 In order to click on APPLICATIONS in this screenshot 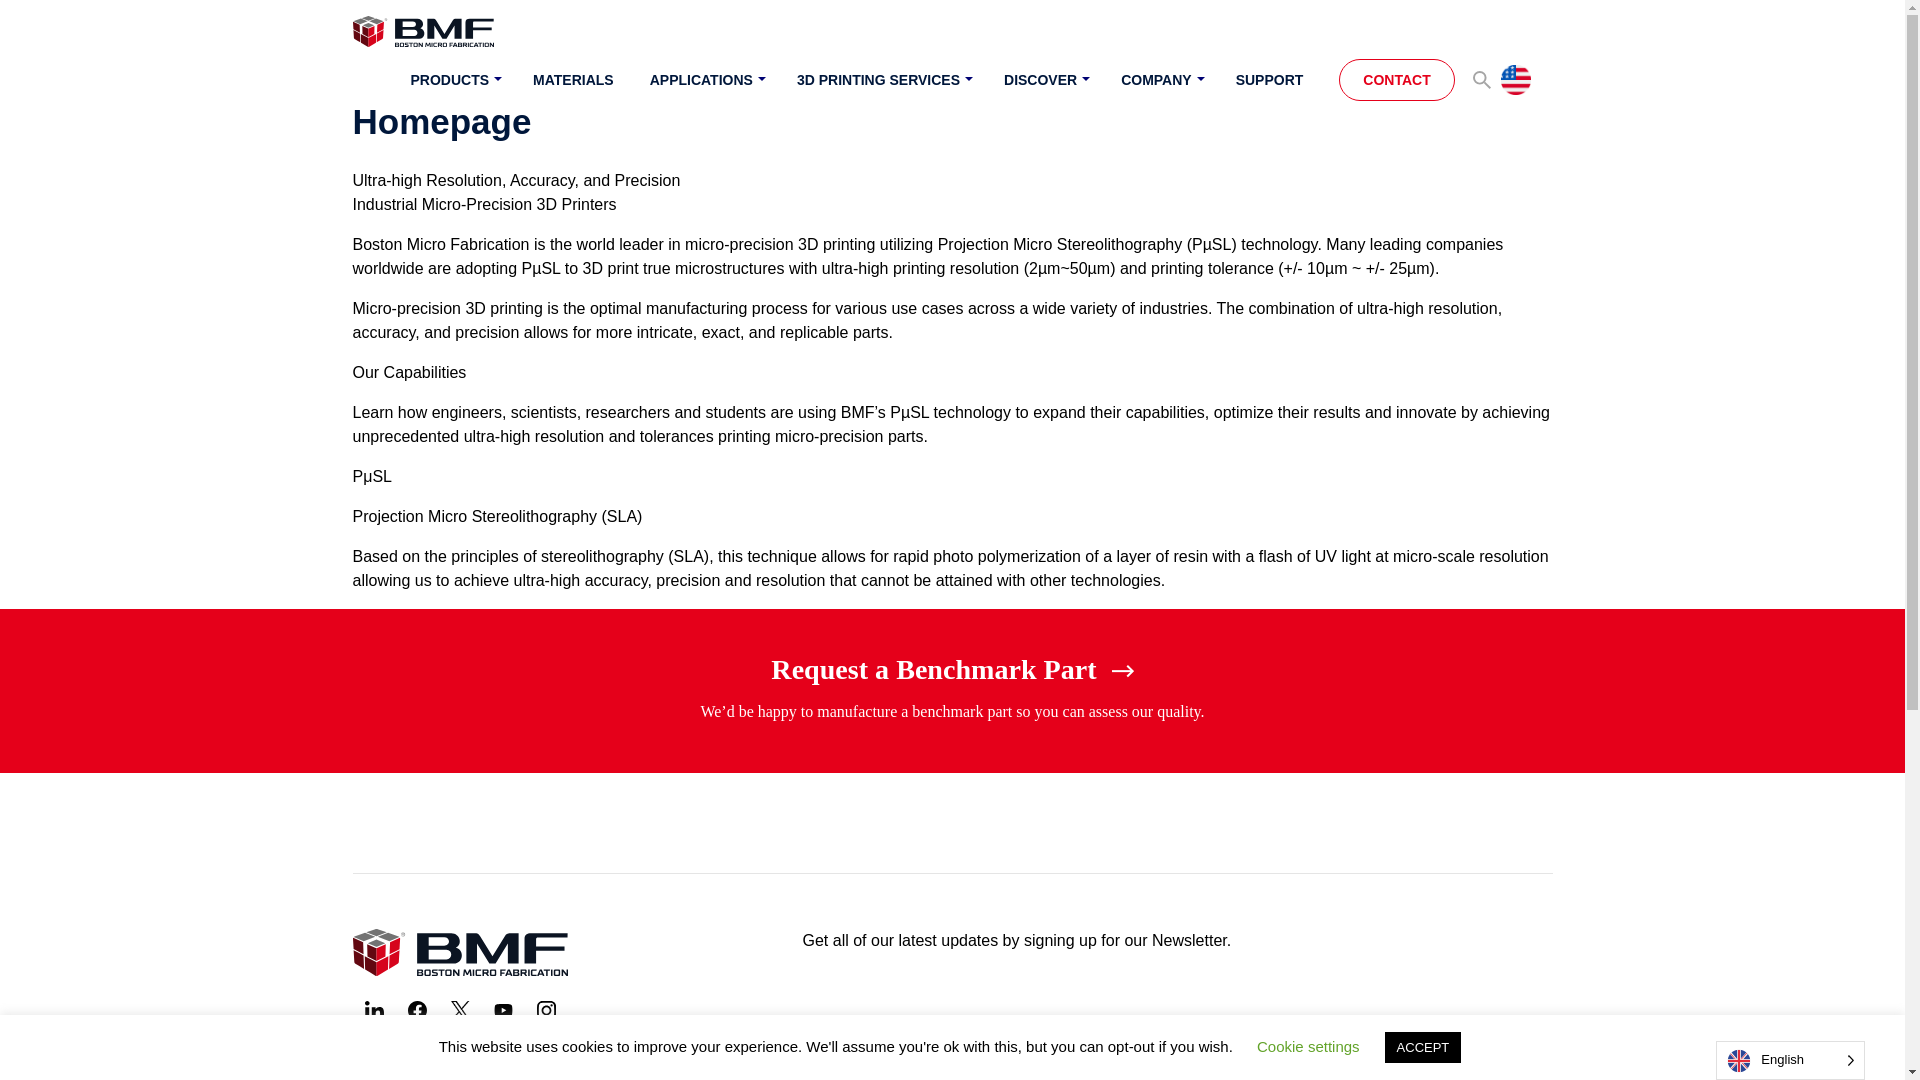, I will do `click(705, 82)`.